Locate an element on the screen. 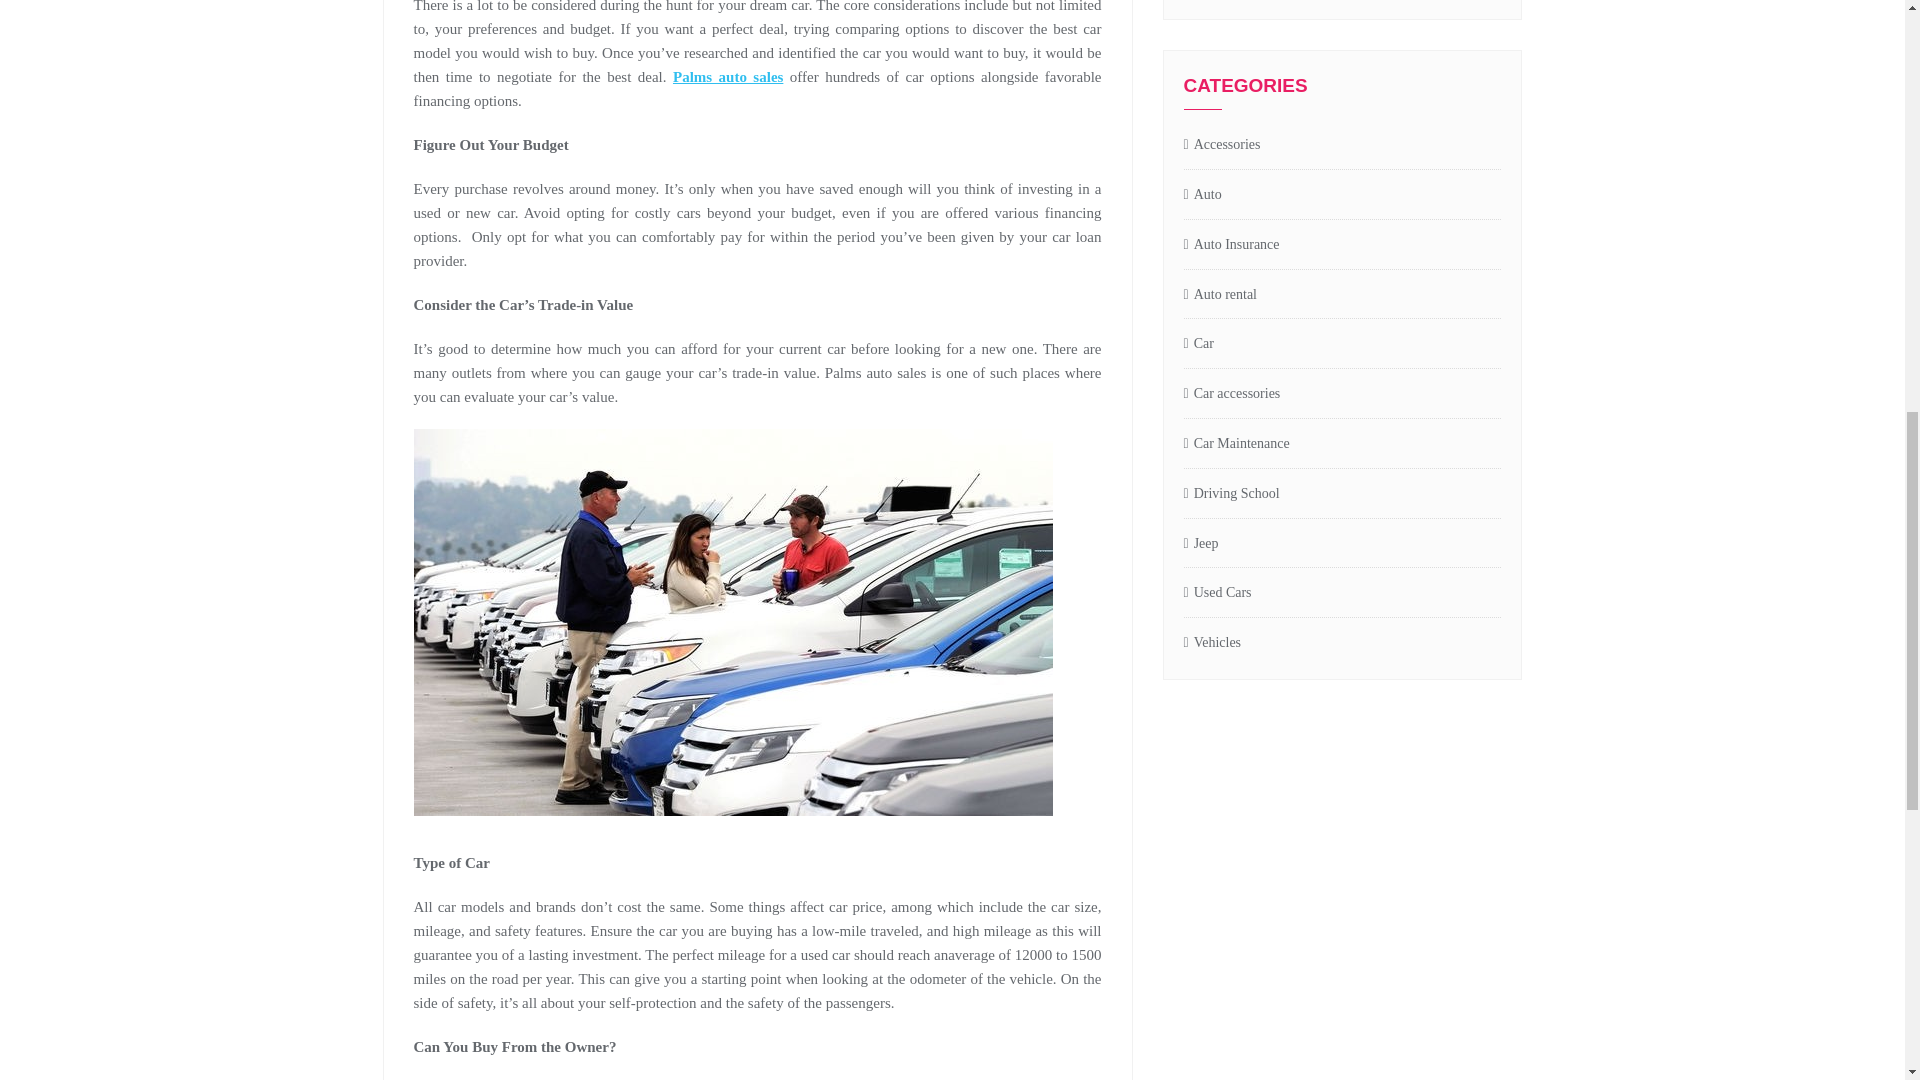  Palms auto sales is located at coordinates (728, 77).